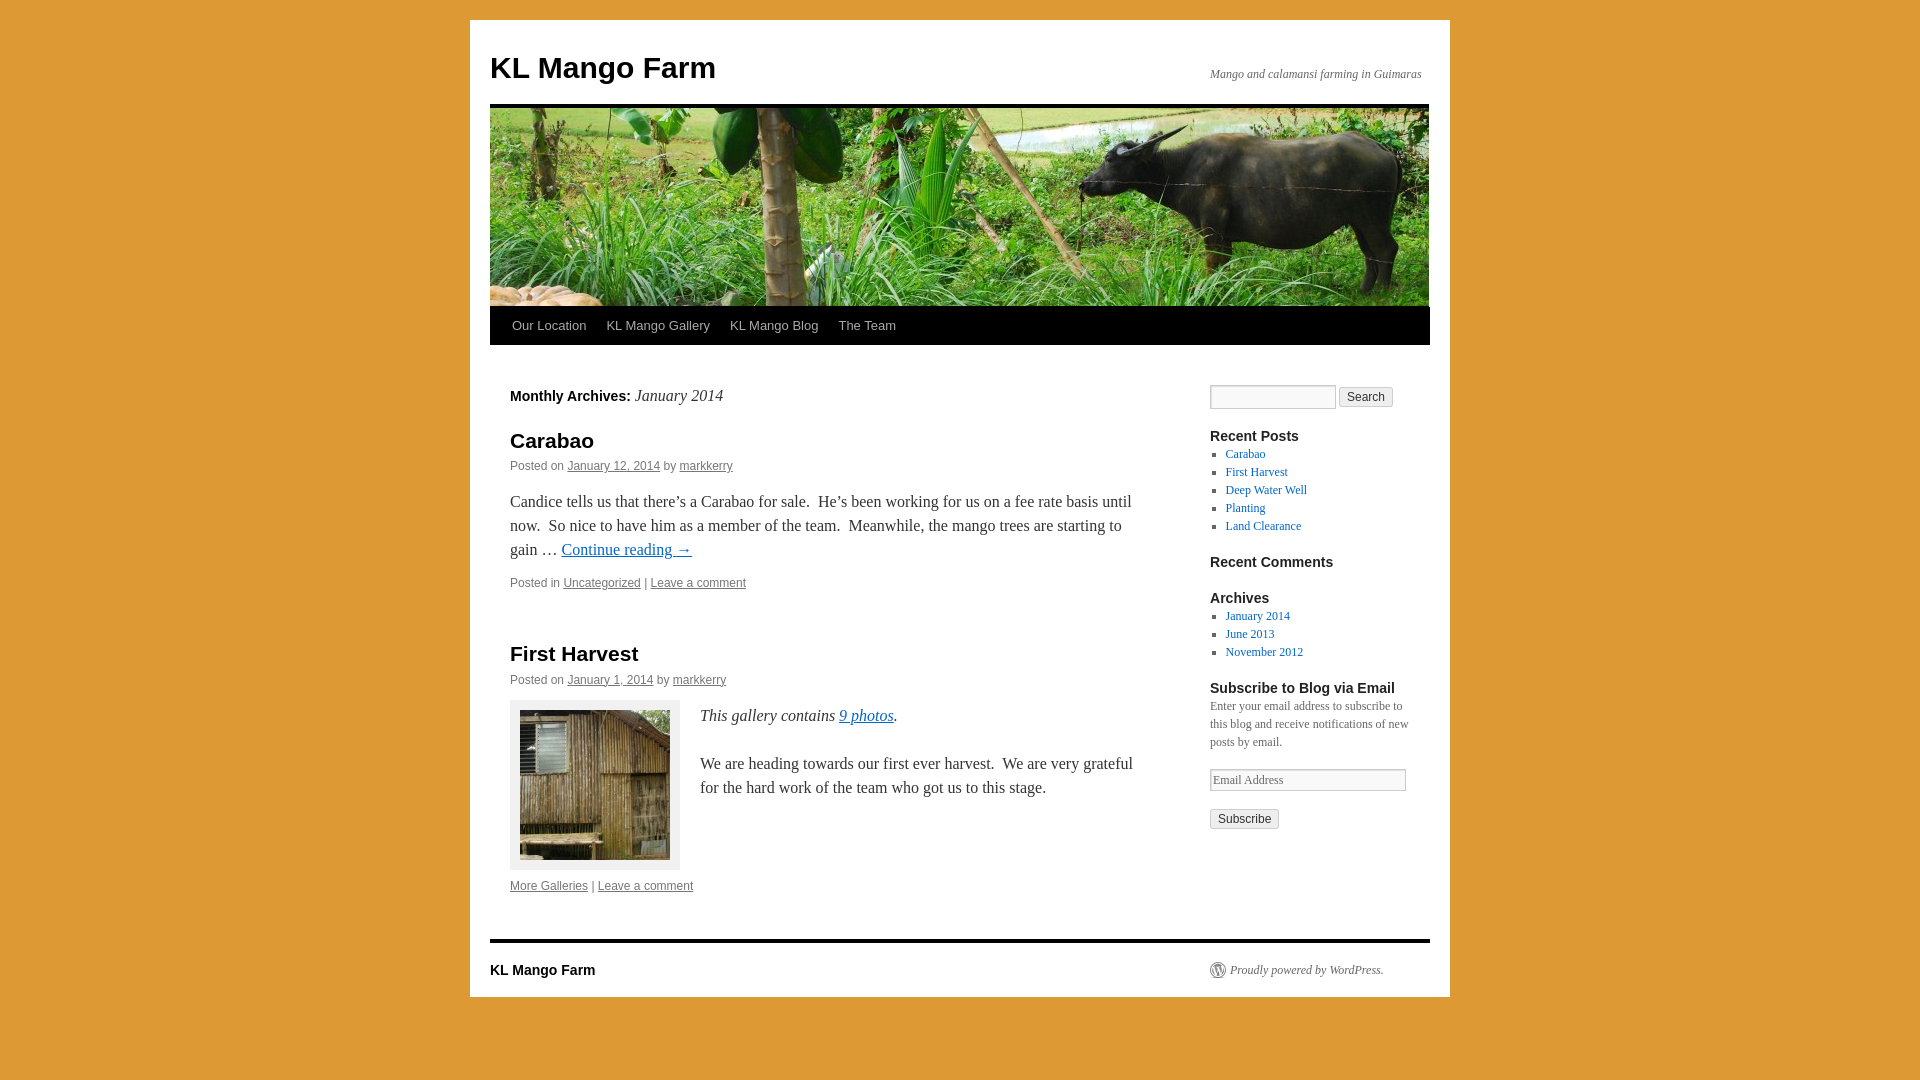 This screenshot has width=1920, height=1080. What do you see at coordinates (574, 653) in the screenshot?
I see `First Harvest` at bounding box center [574, 653].